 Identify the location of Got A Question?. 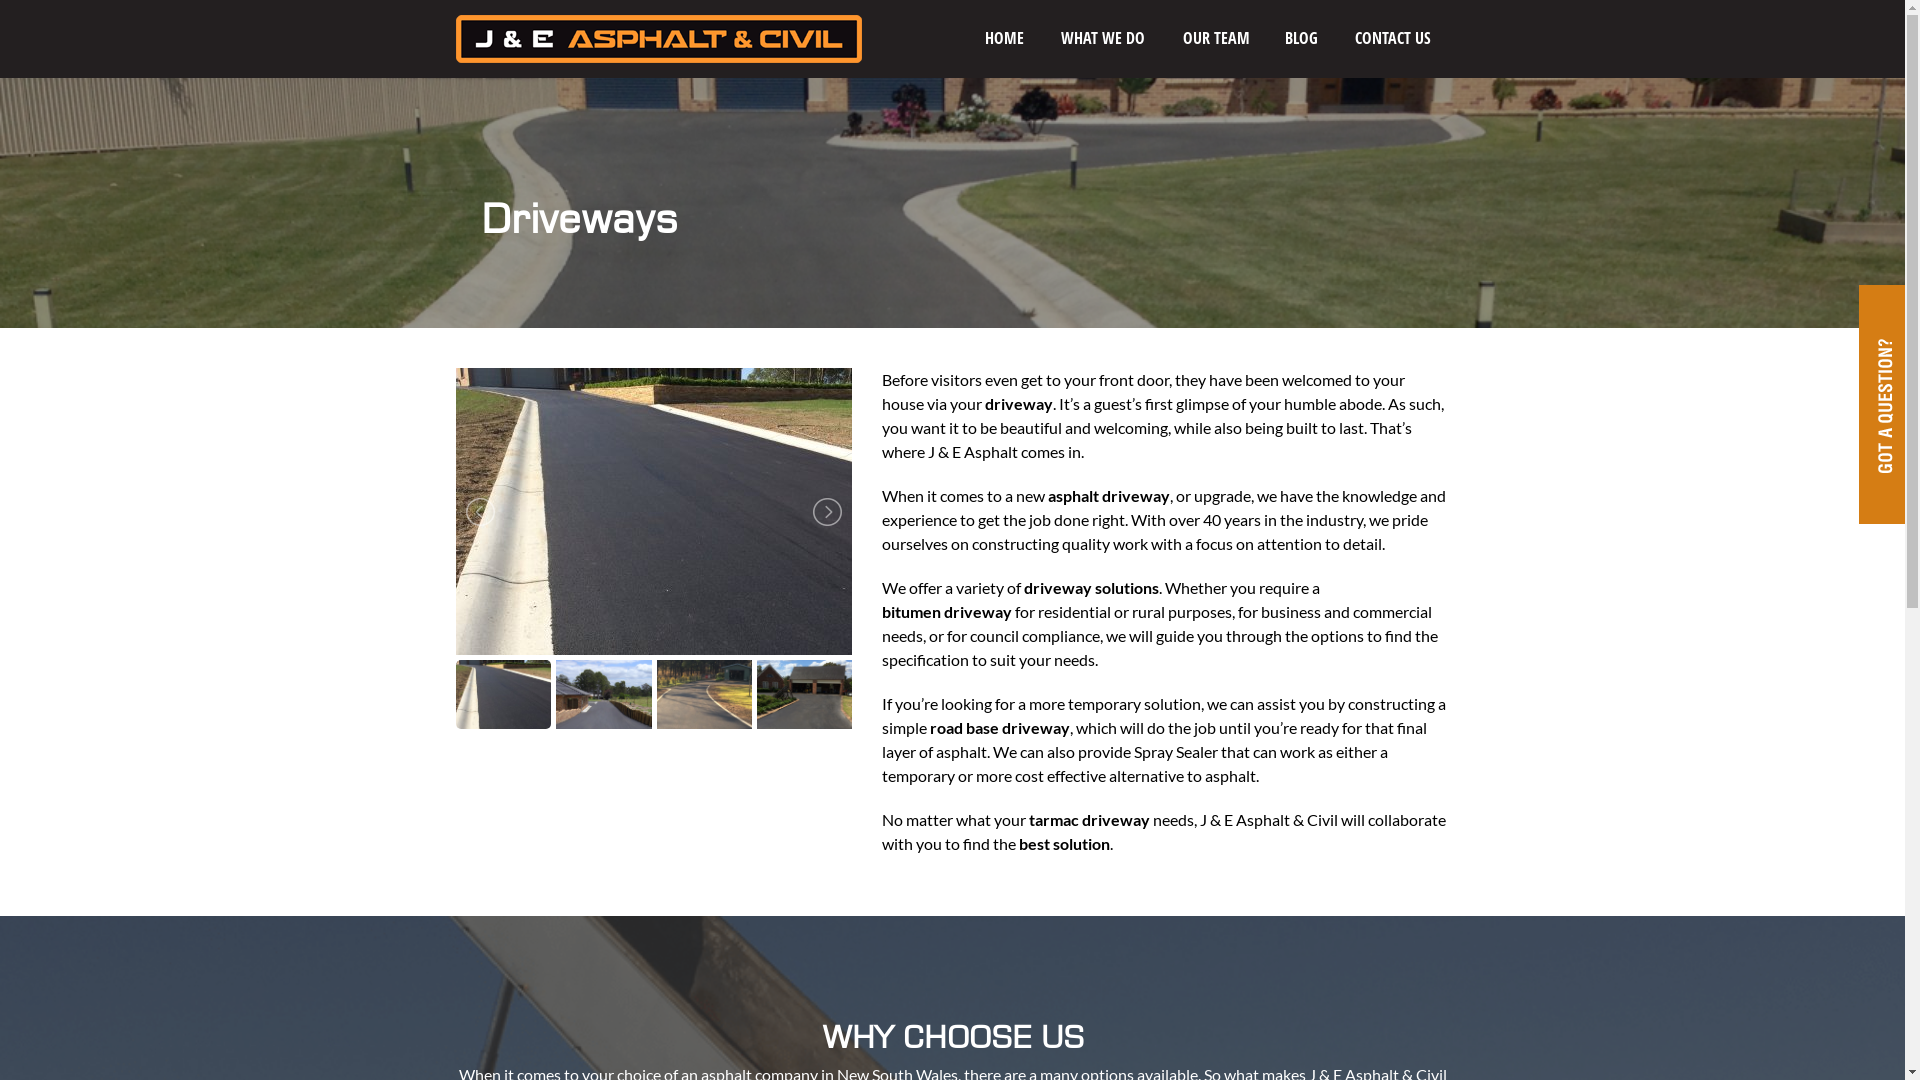
(1882, 404).